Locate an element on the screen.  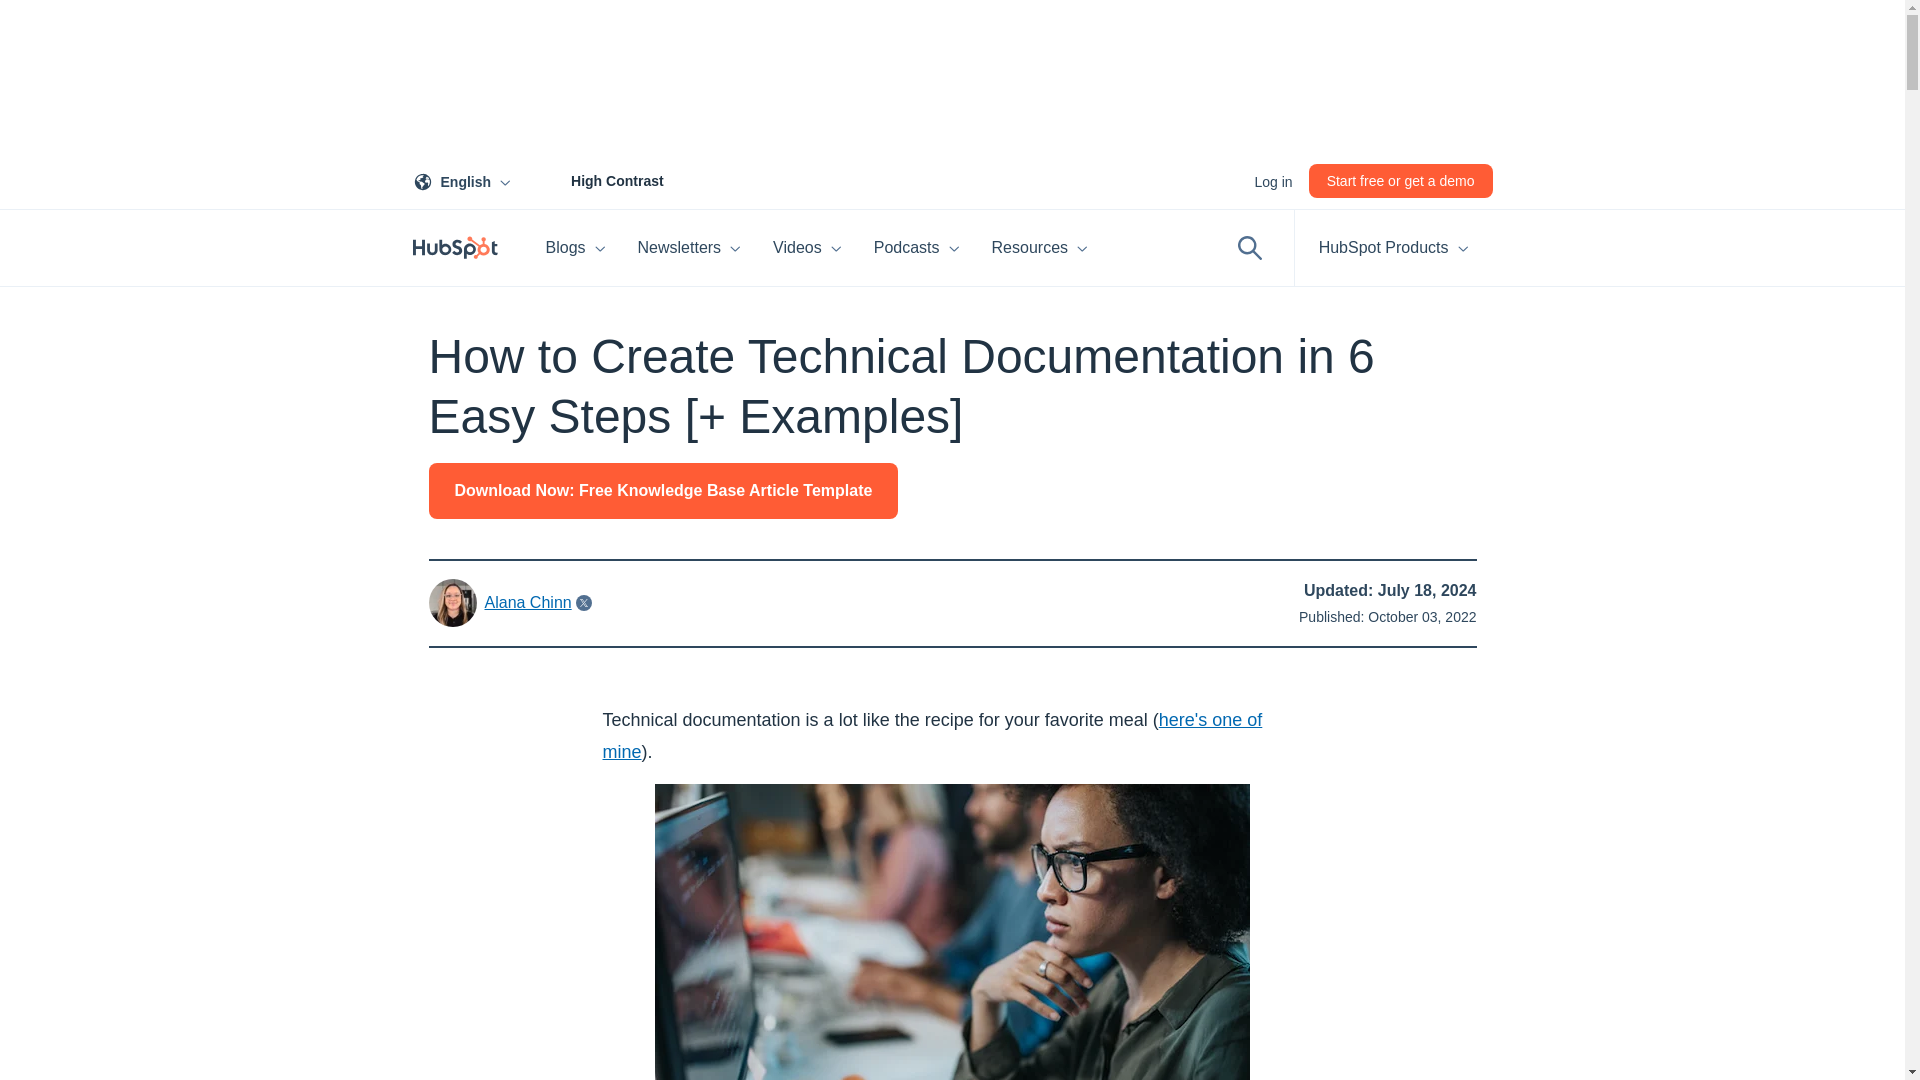
High Contrast is located at coordinates (807, 248).